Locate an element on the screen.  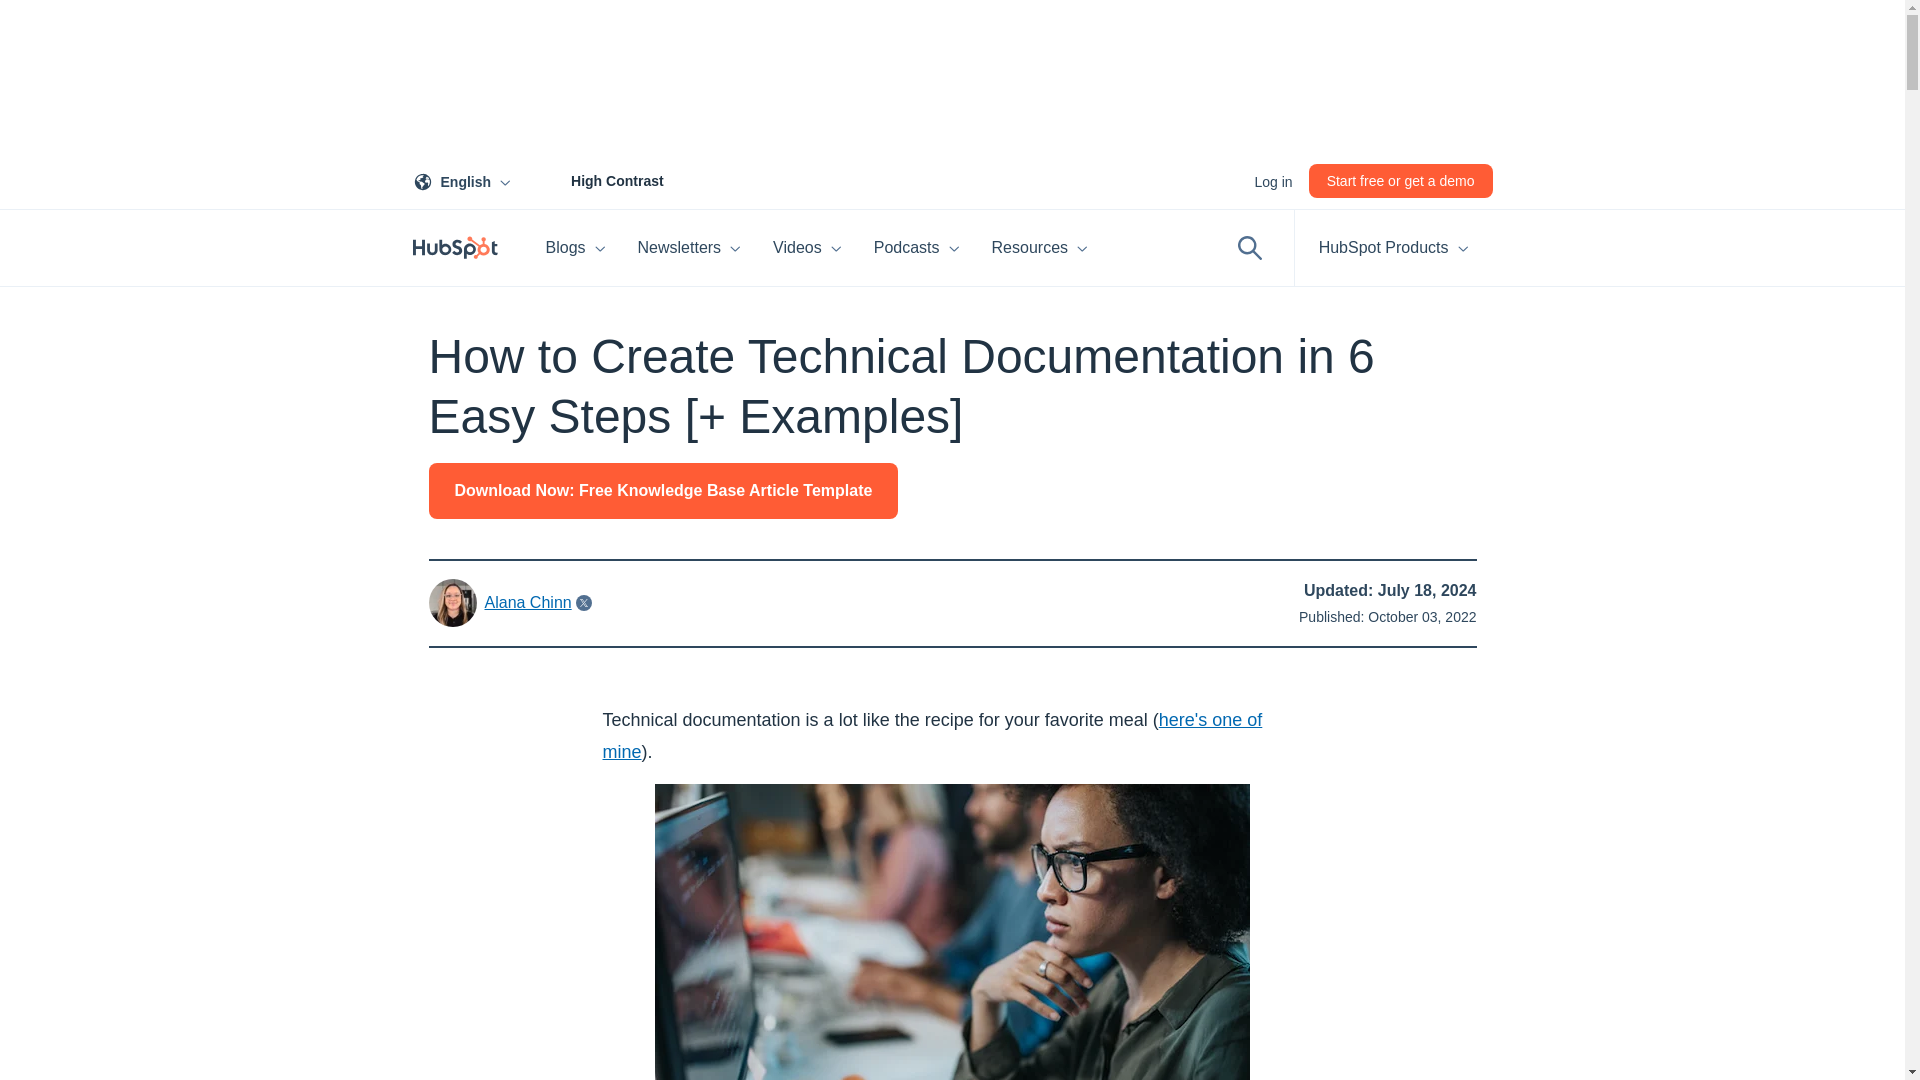
High Contrast is located at coordinates (807, 248).